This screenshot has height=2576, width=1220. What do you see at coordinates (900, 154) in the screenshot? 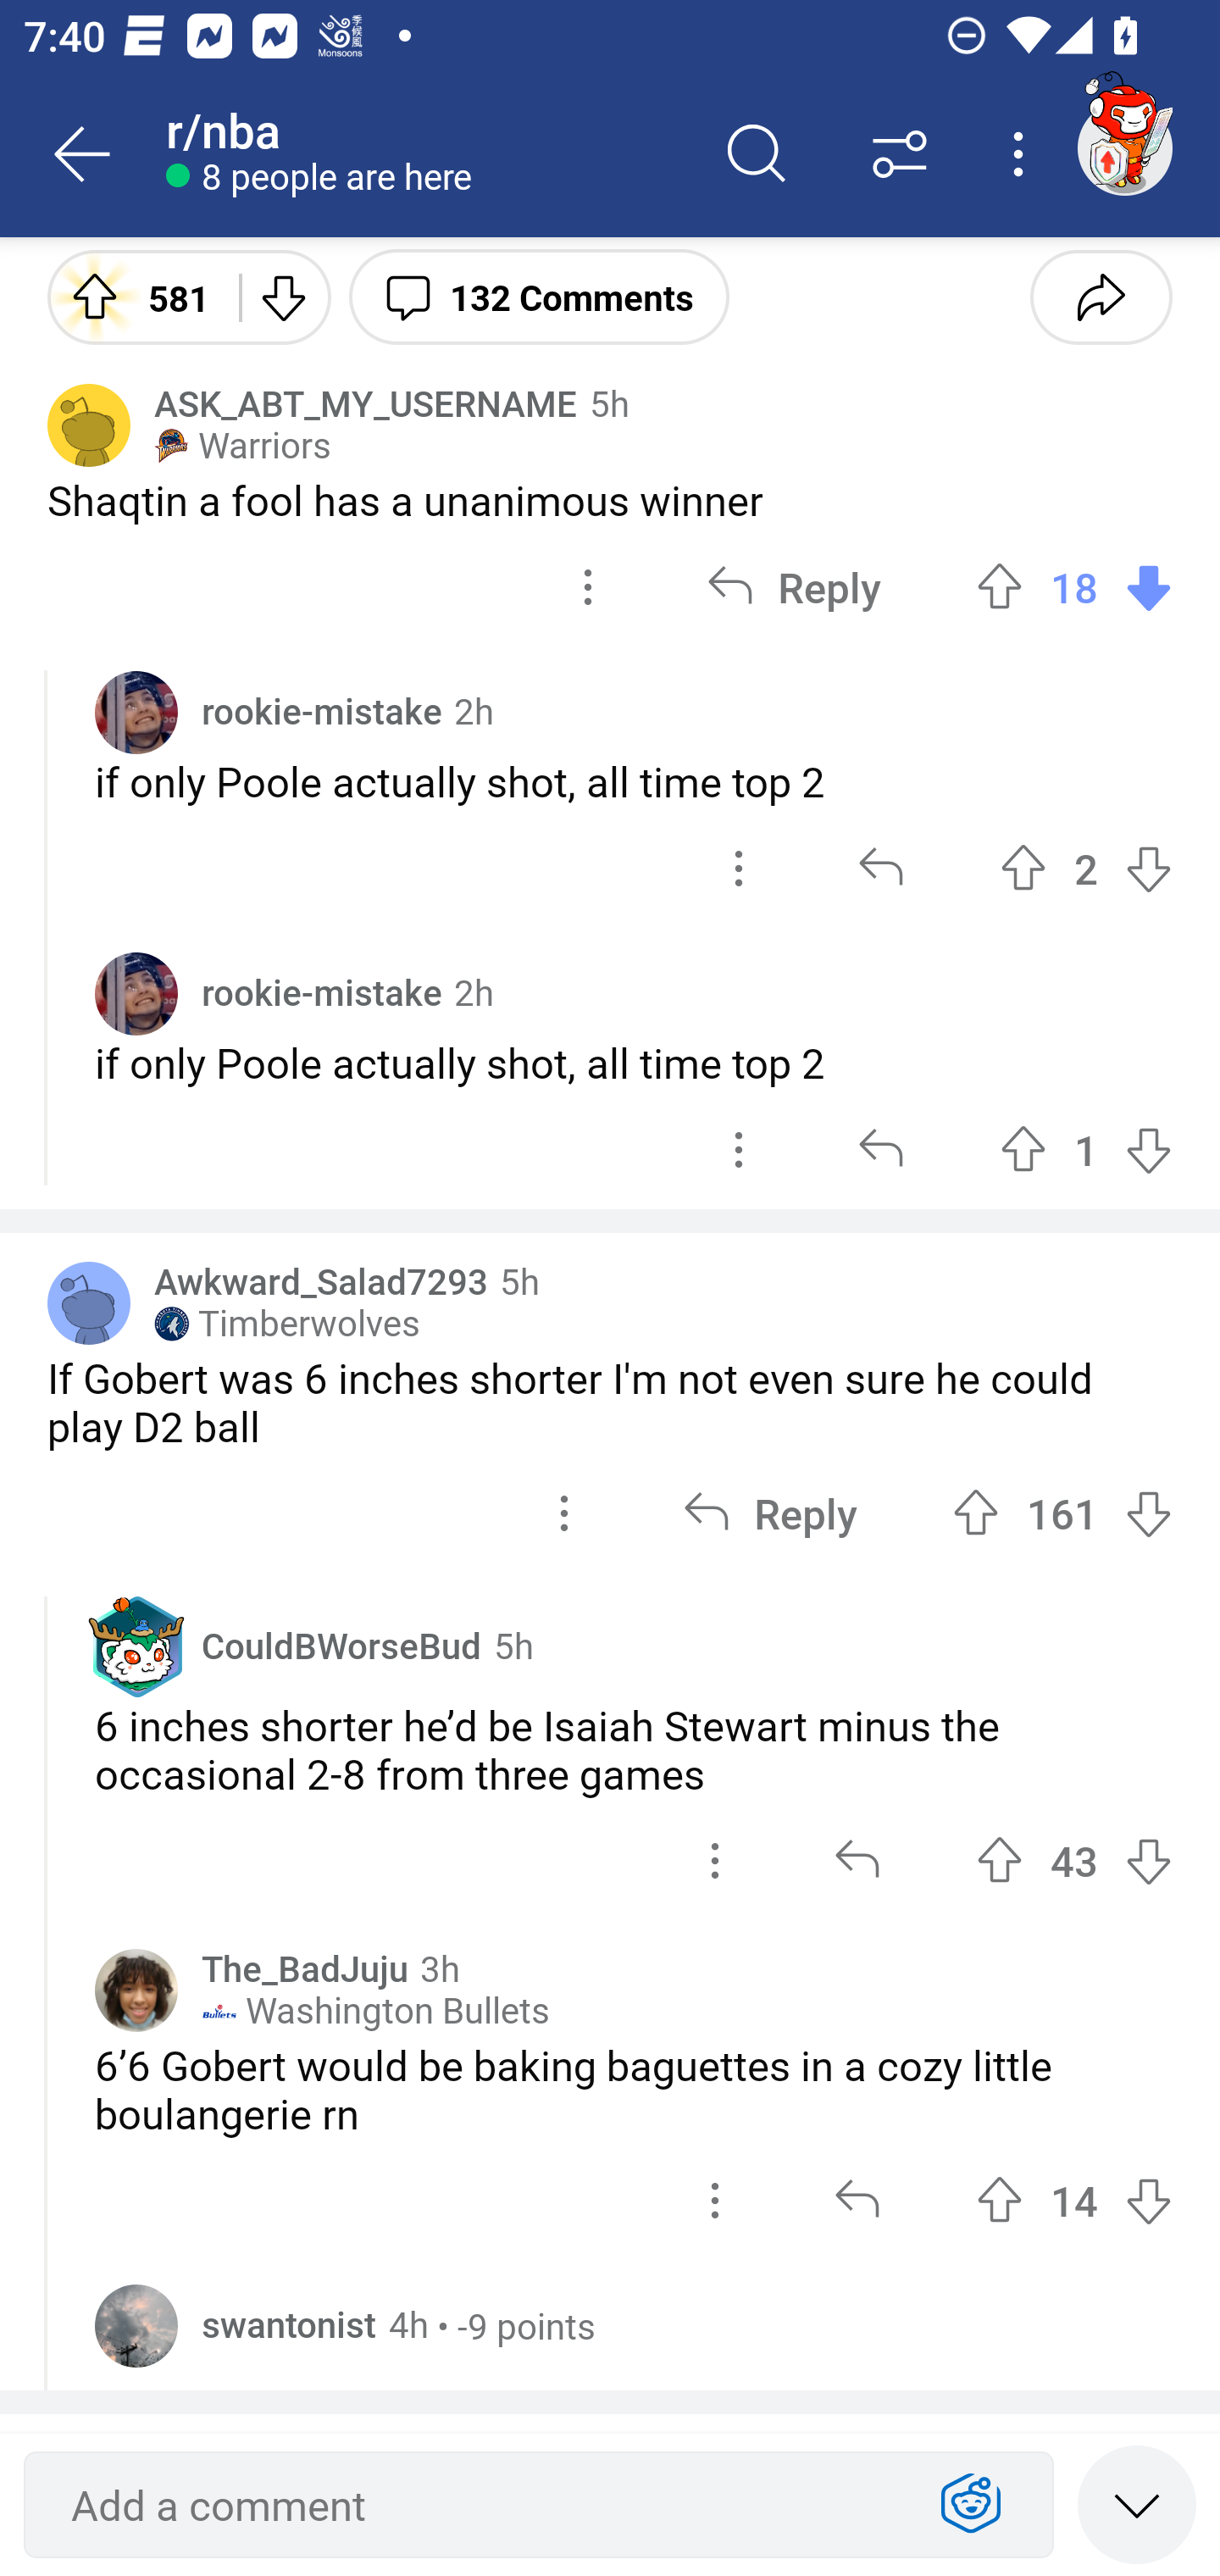
I see `Sort comments` at bounding box center [900, 154].